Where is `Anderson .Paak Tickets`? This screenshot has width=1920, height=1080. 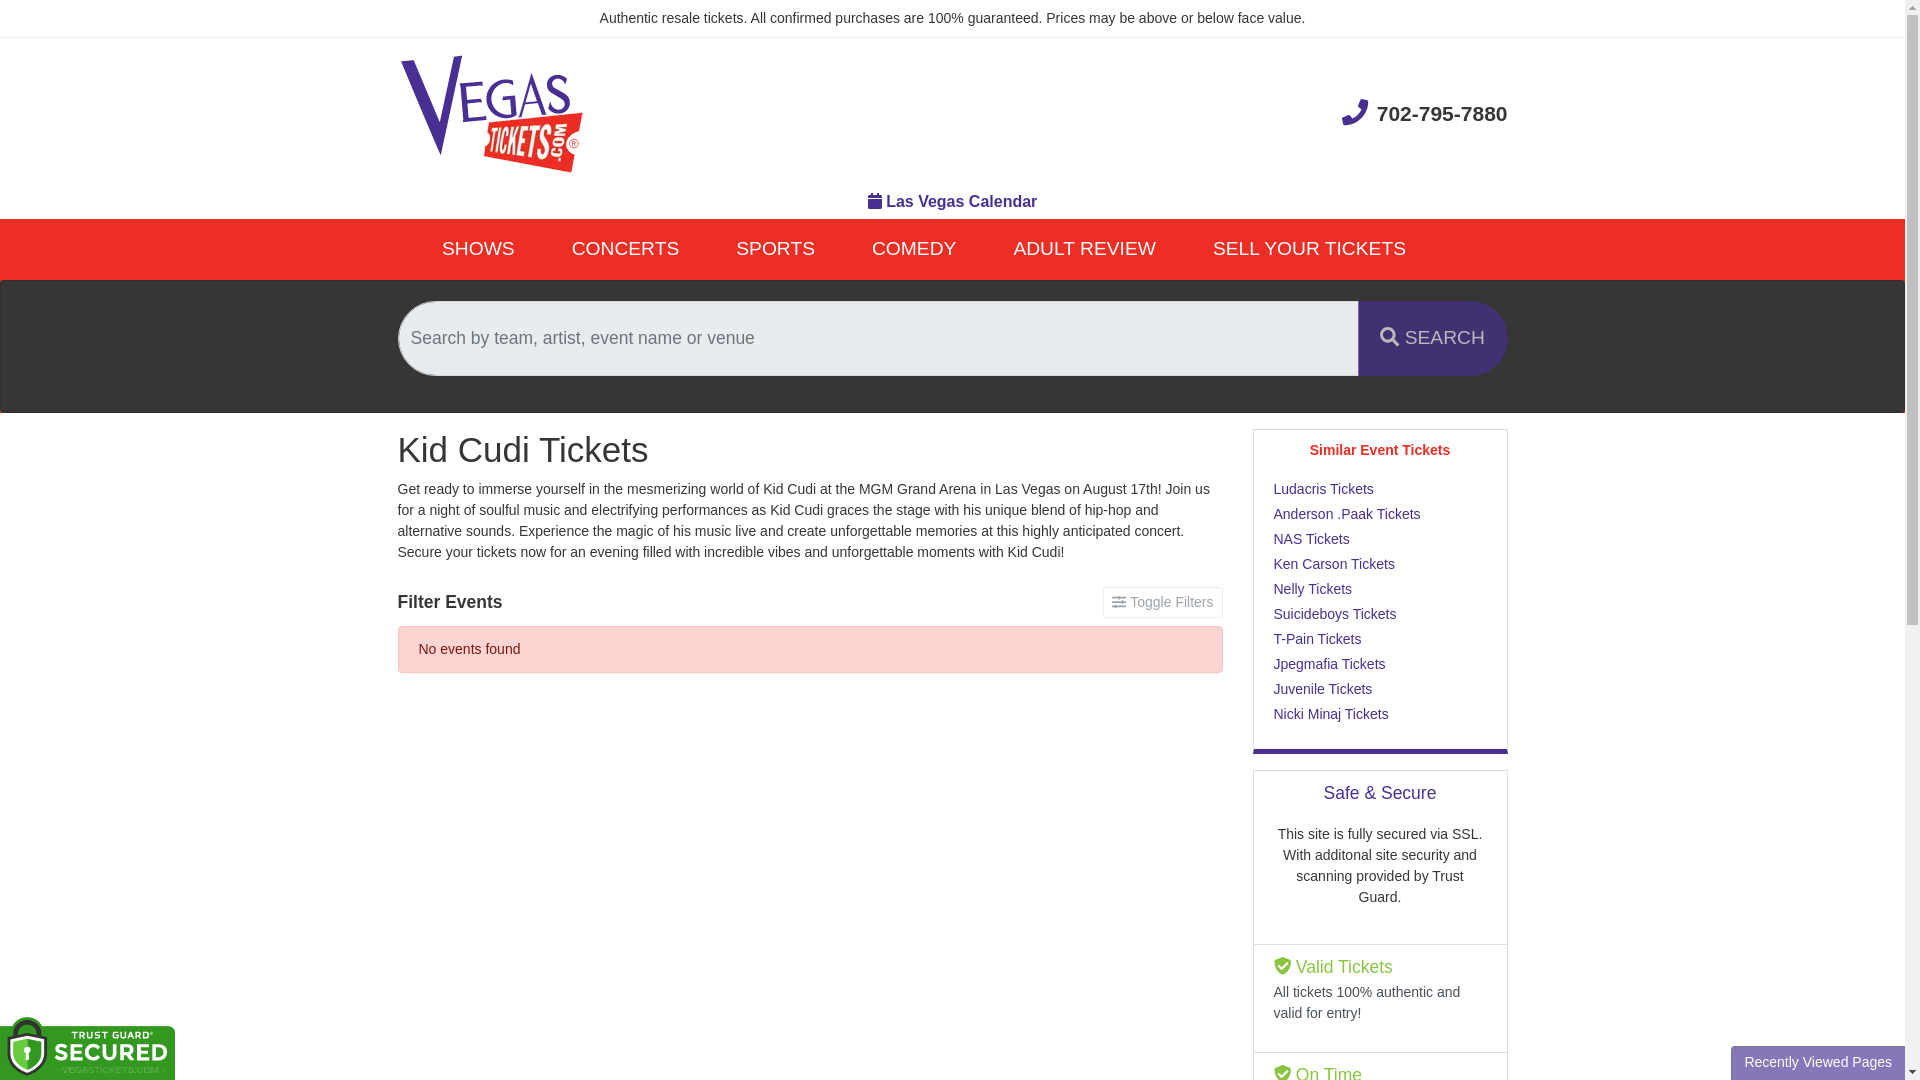
Anderson .Paak Tickets is located at coordinates (1380, 514).